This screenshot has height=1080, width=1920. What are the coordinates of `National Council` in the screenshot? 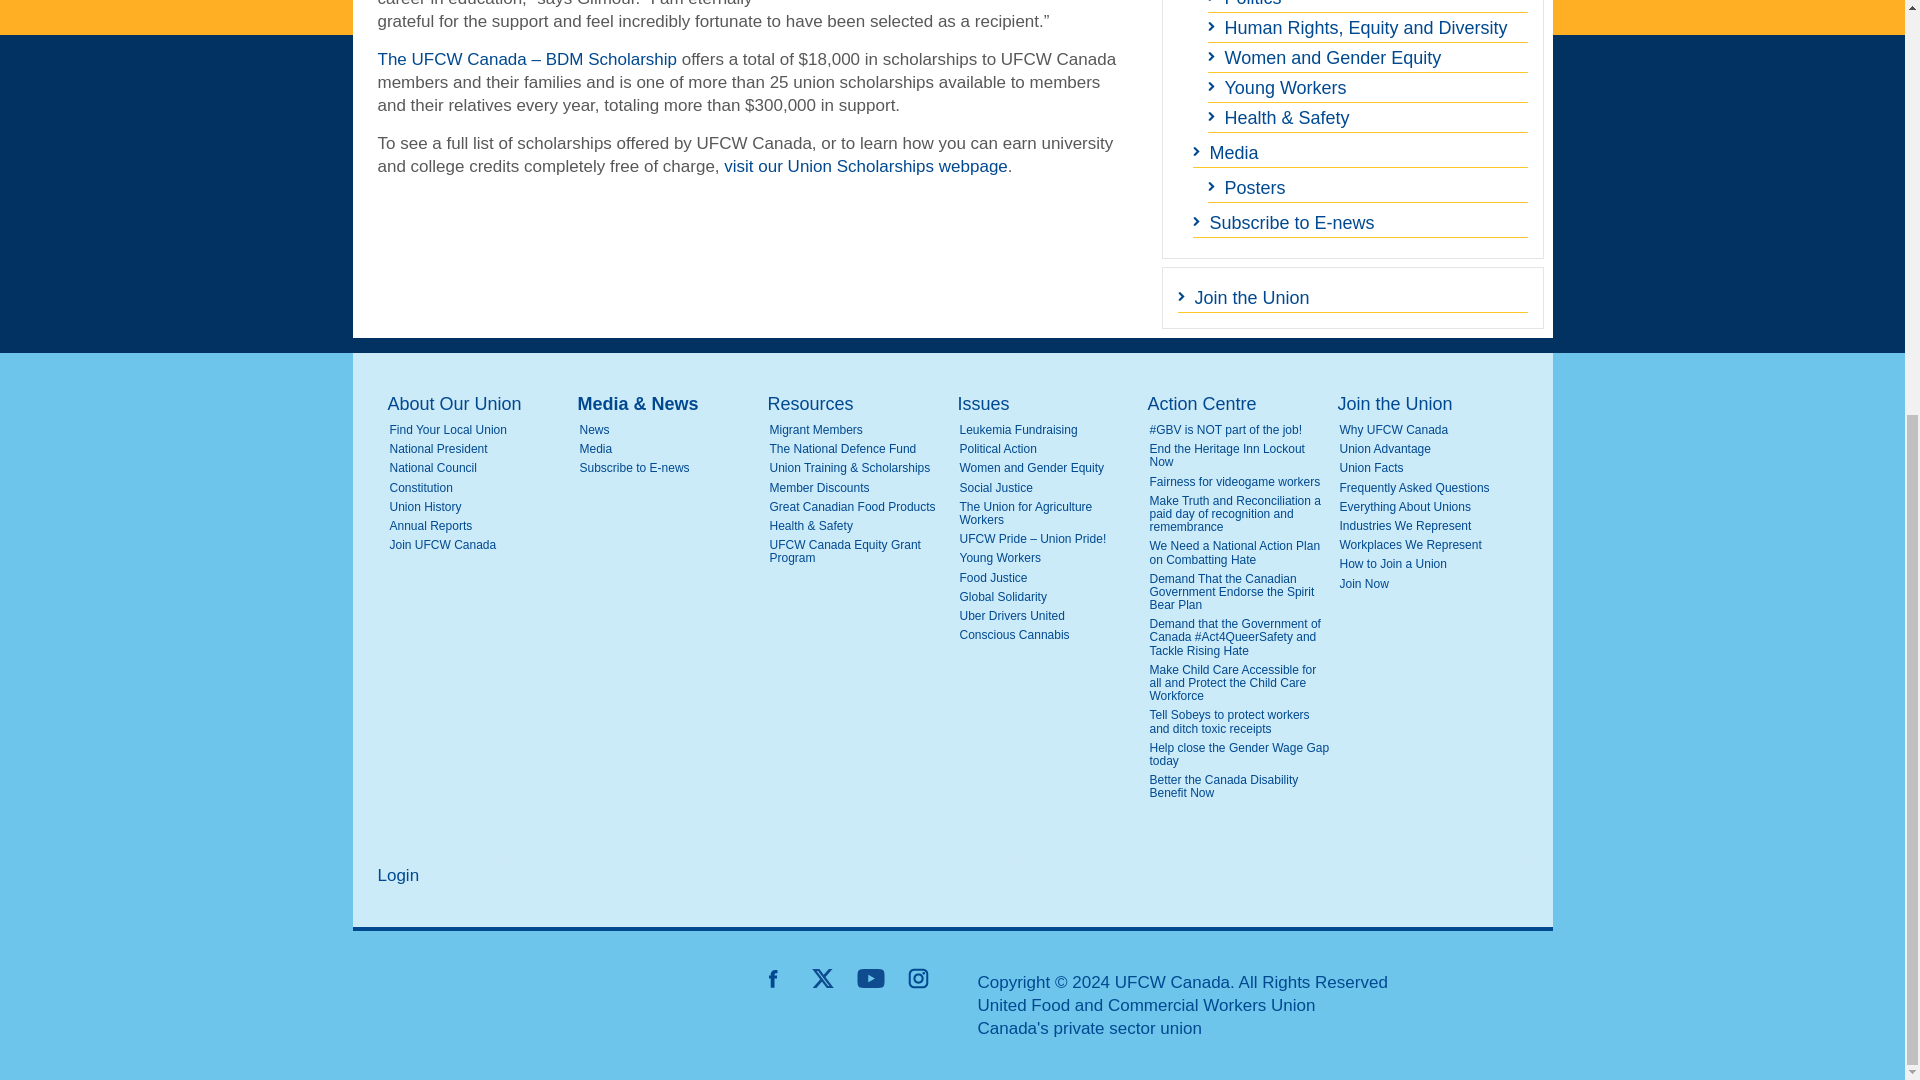 It's located at (480, 468).